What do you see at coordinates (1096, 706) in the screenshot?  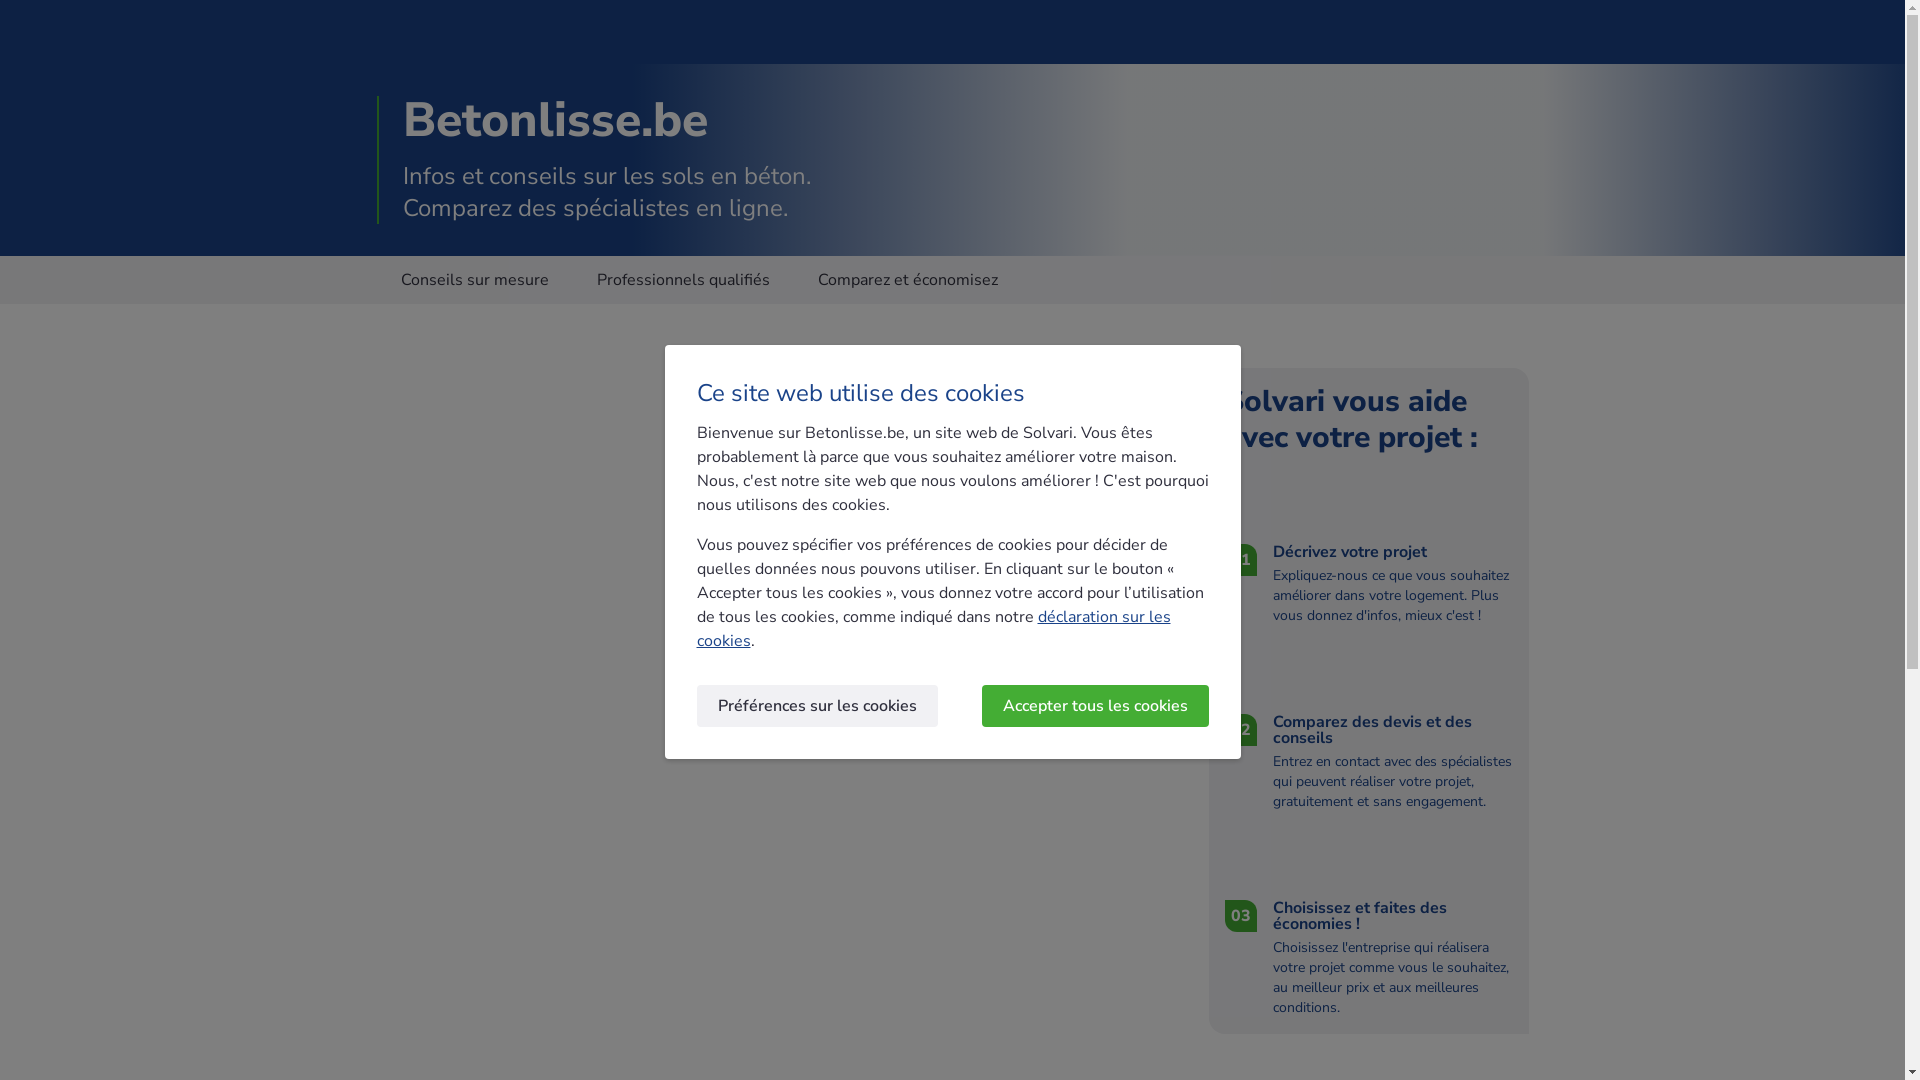 I see `Accepter tous les cookies` at bounding box center [1096, 706].